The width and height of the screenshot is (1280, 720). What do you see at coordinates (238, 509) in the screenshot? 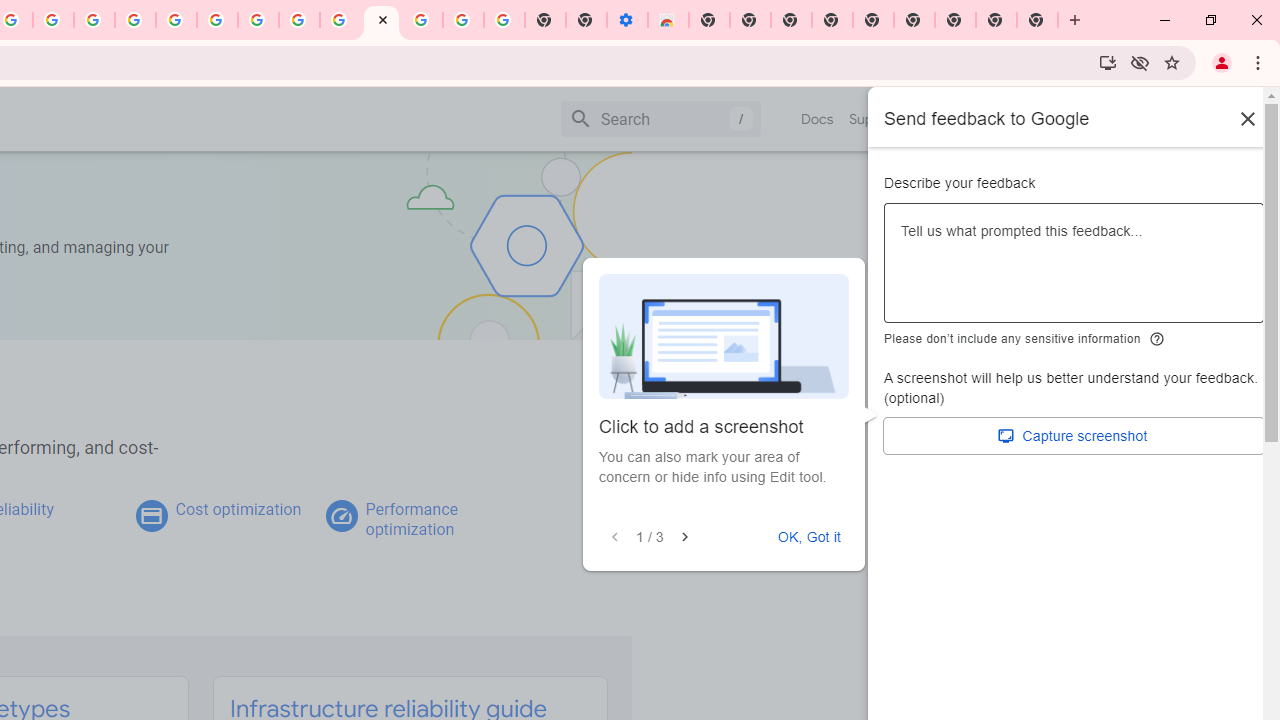
I see `Cost optimization` at bounding box center [238, 509].